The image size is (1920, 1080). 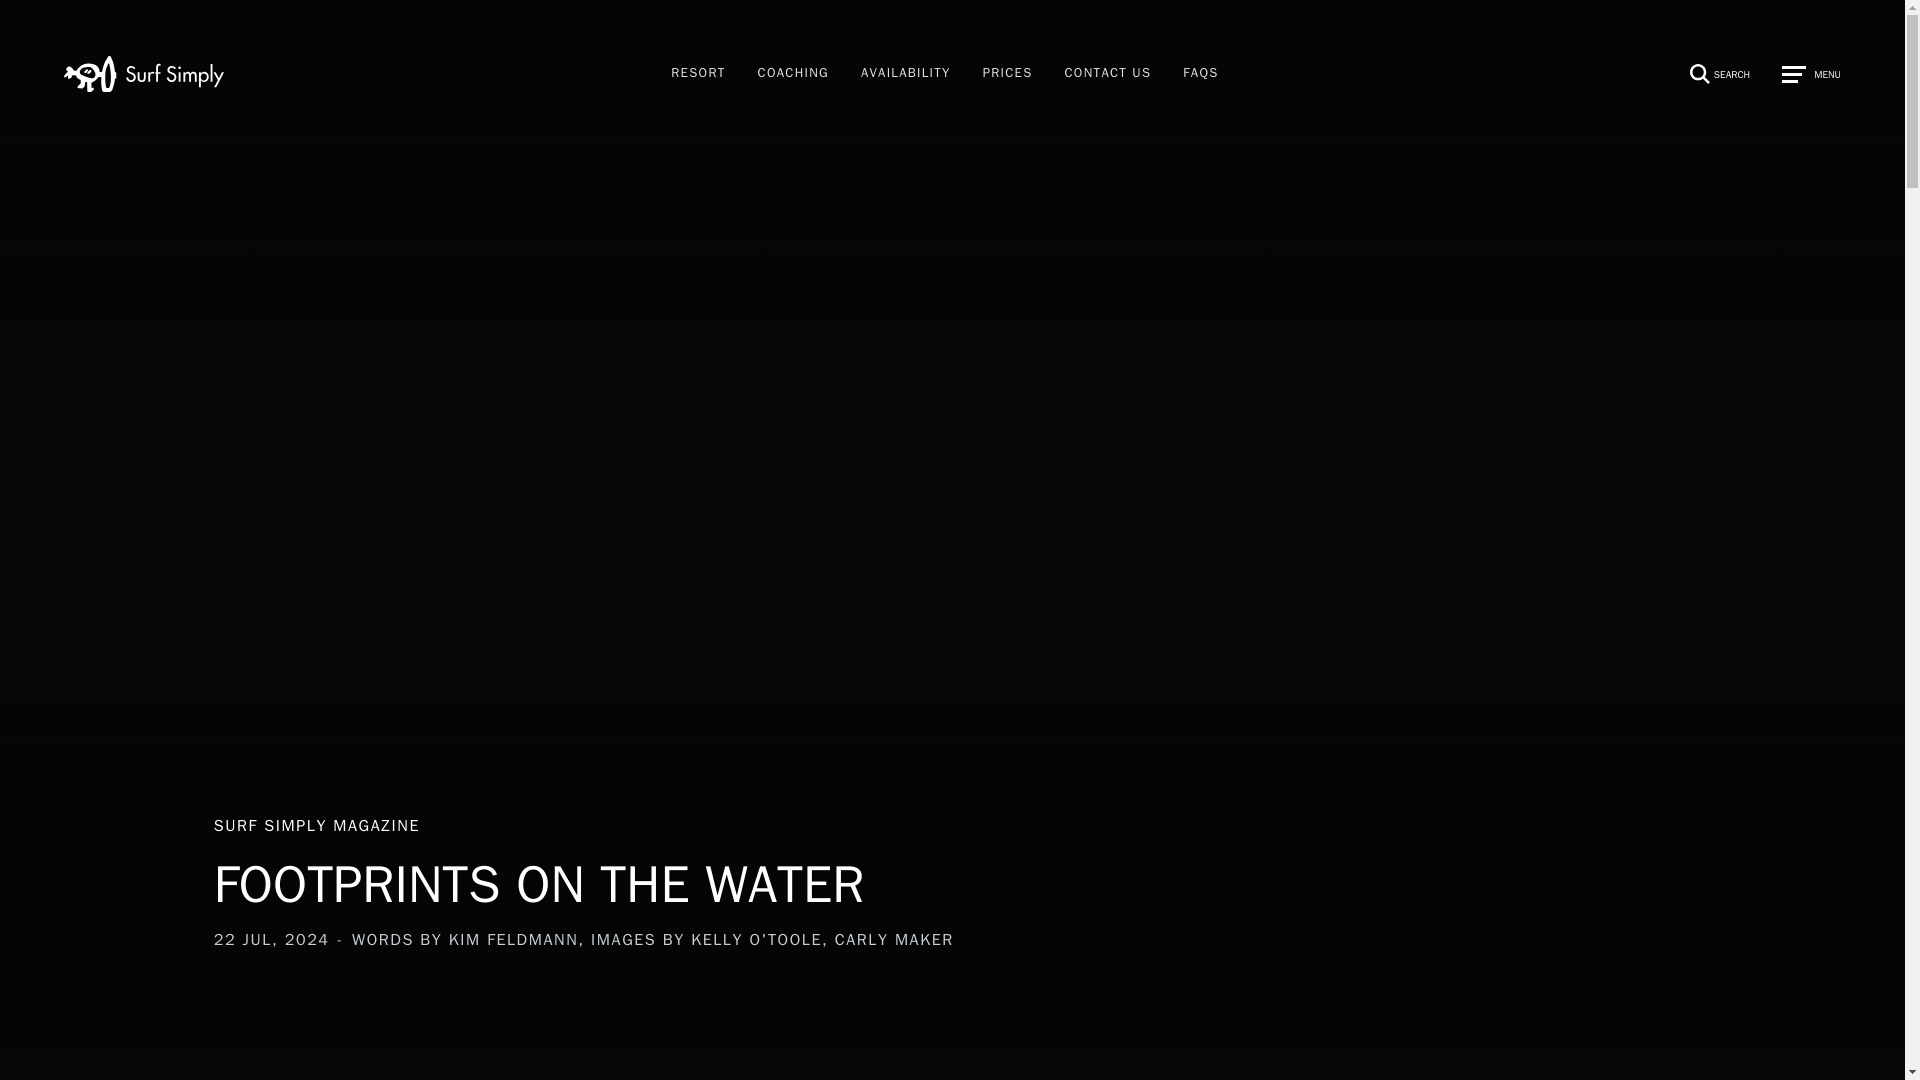 What do you see at coordinates (906, 74) in the screenshot?
I see `AVAILABILITY` at bounding box center [906, 74].